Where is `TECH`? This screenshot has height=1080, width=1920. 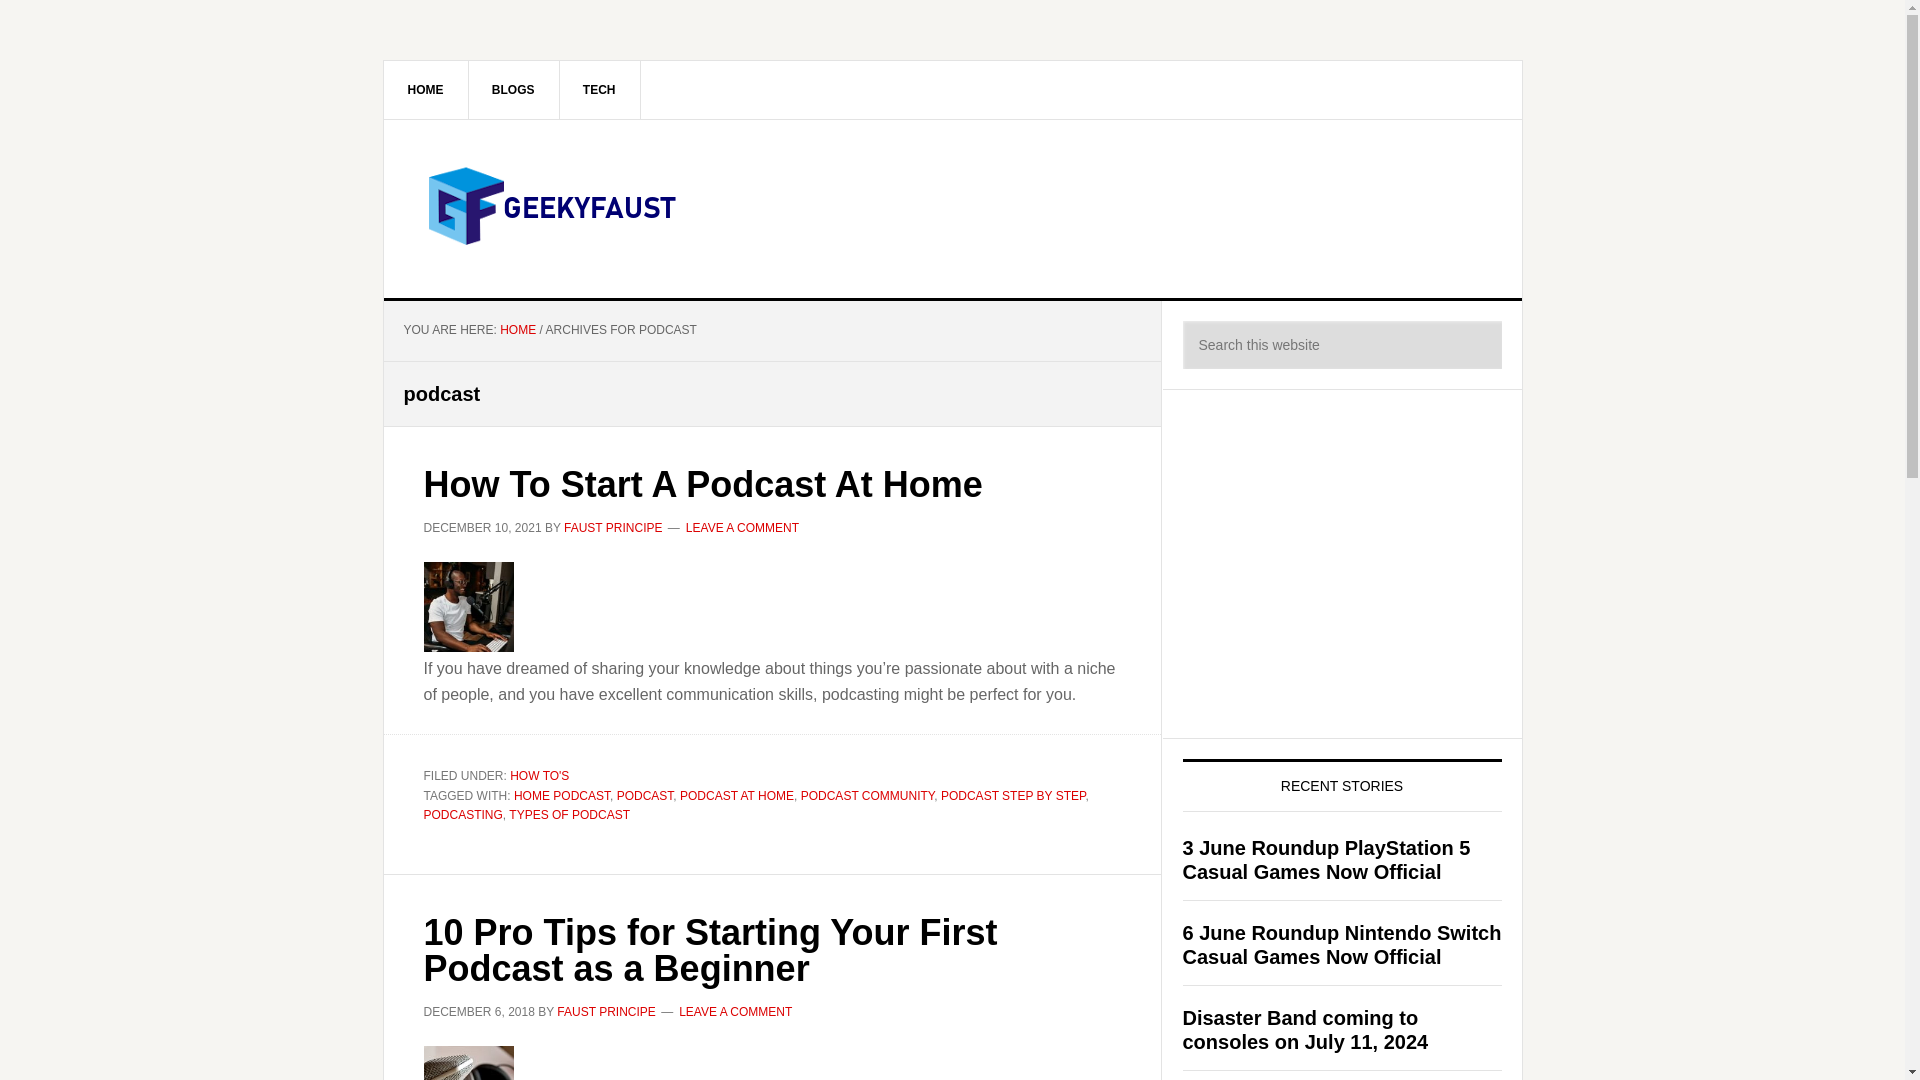 TECH is located at coordinates (600, 89).